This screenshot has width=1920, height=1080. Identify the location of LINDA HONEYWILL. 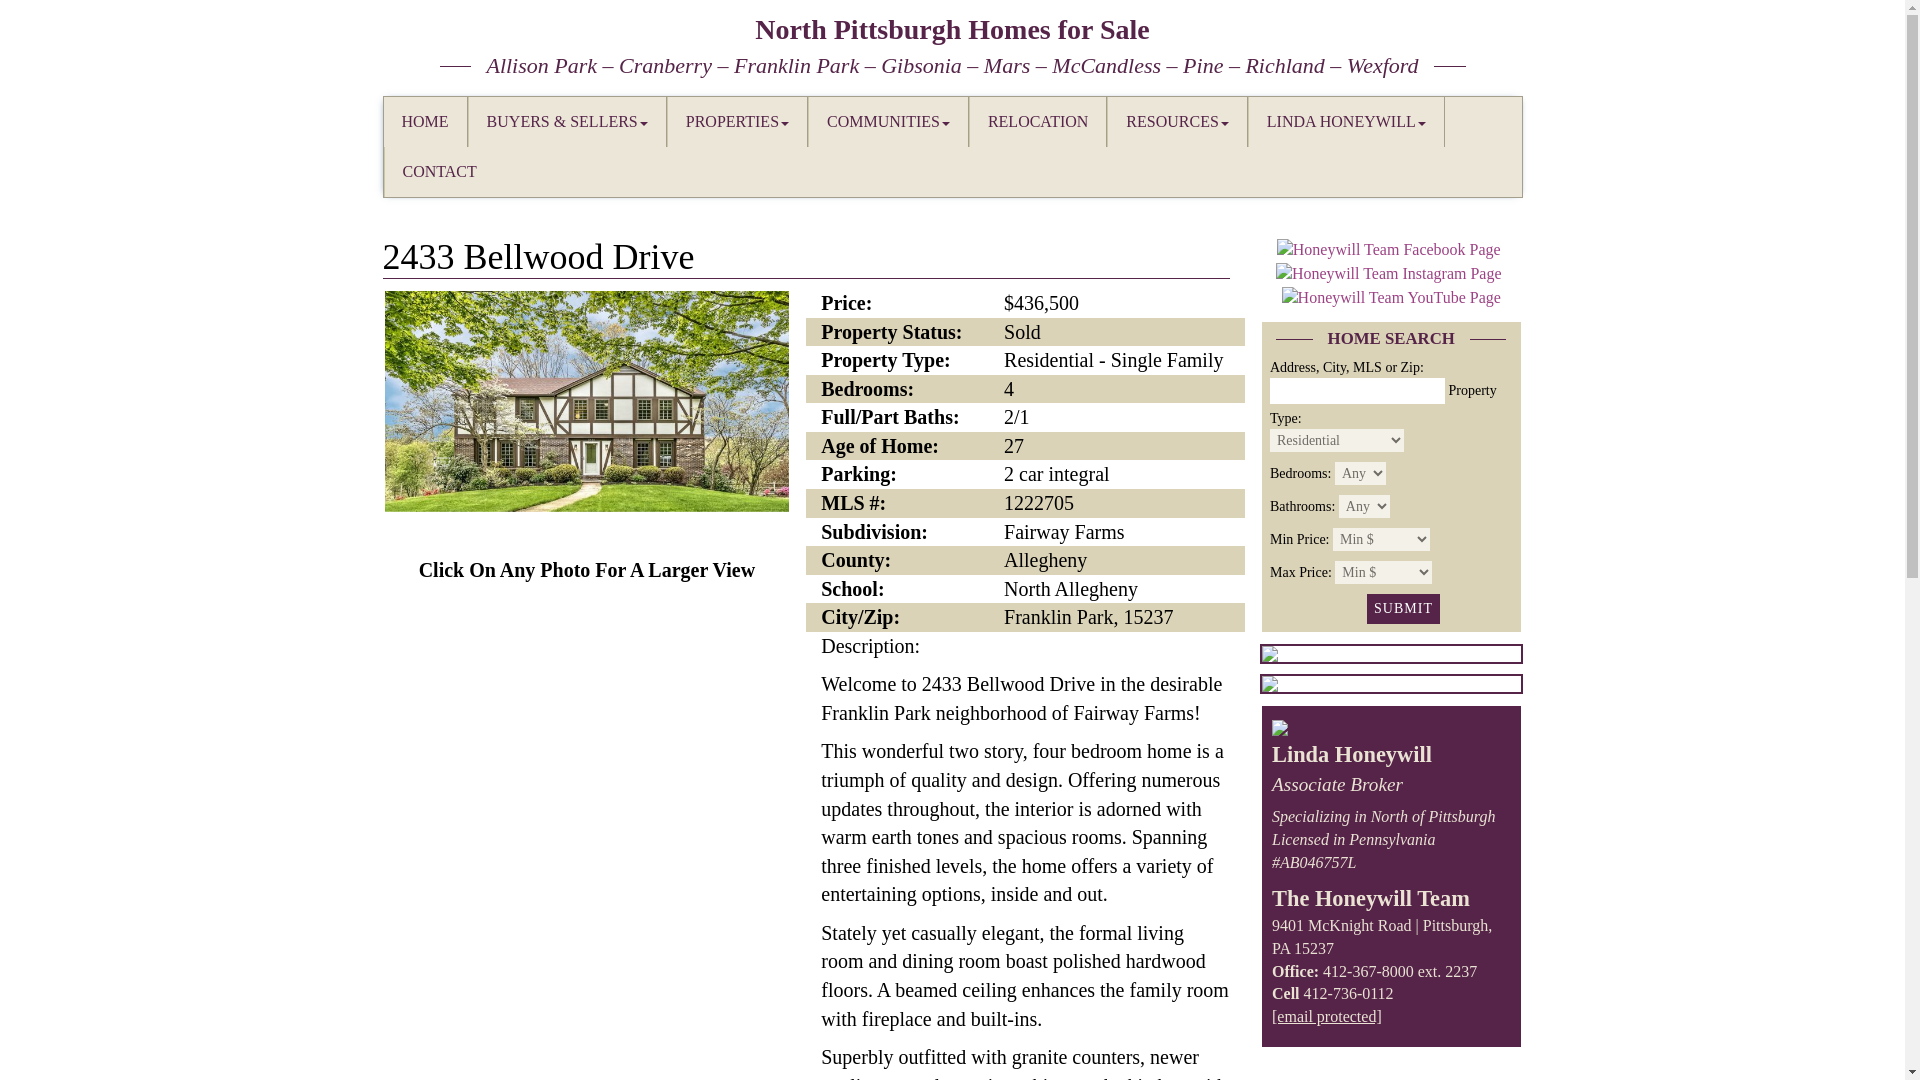
(1346, 122).